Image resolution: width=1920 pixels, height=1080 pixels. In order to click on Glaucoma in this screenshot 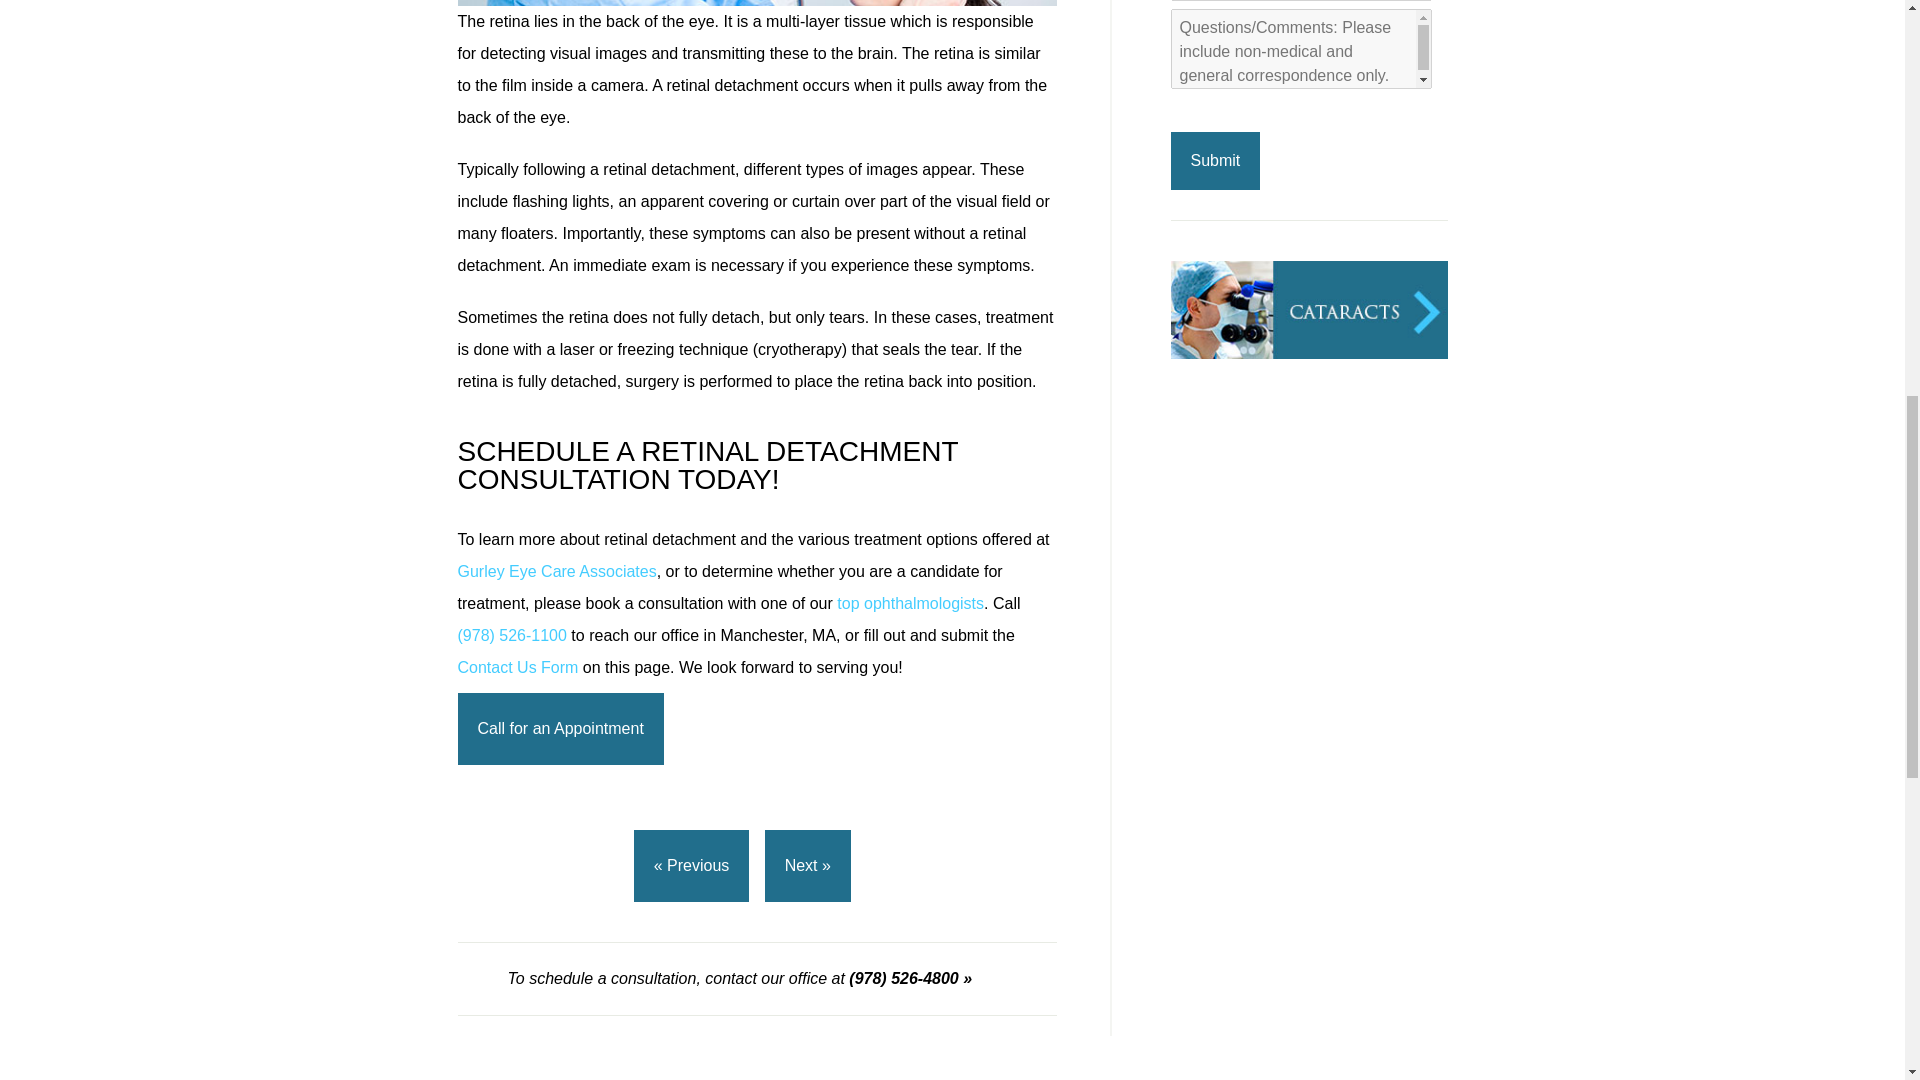, I will do `click(1308, 460)`.